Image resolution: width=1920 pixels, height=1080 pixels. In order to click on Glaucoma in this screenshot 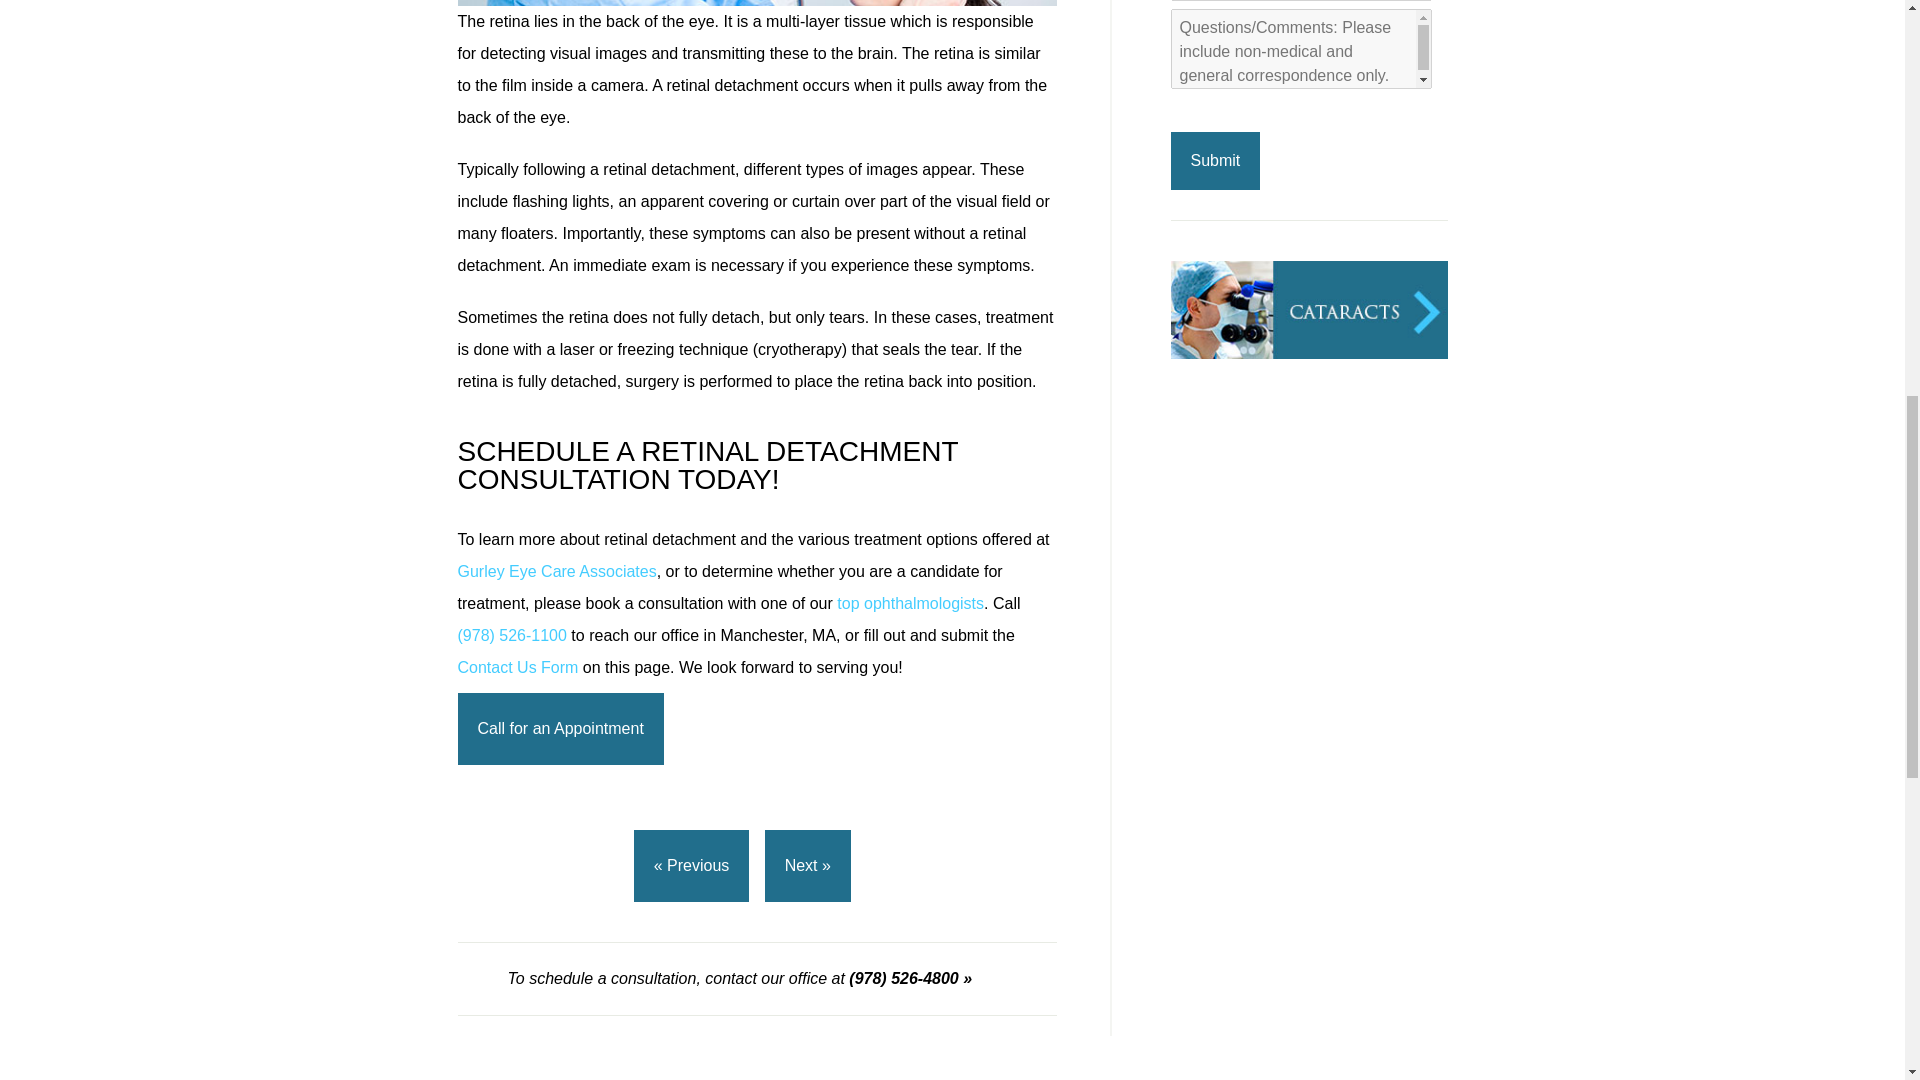, I will do `click(1308, 460)`.